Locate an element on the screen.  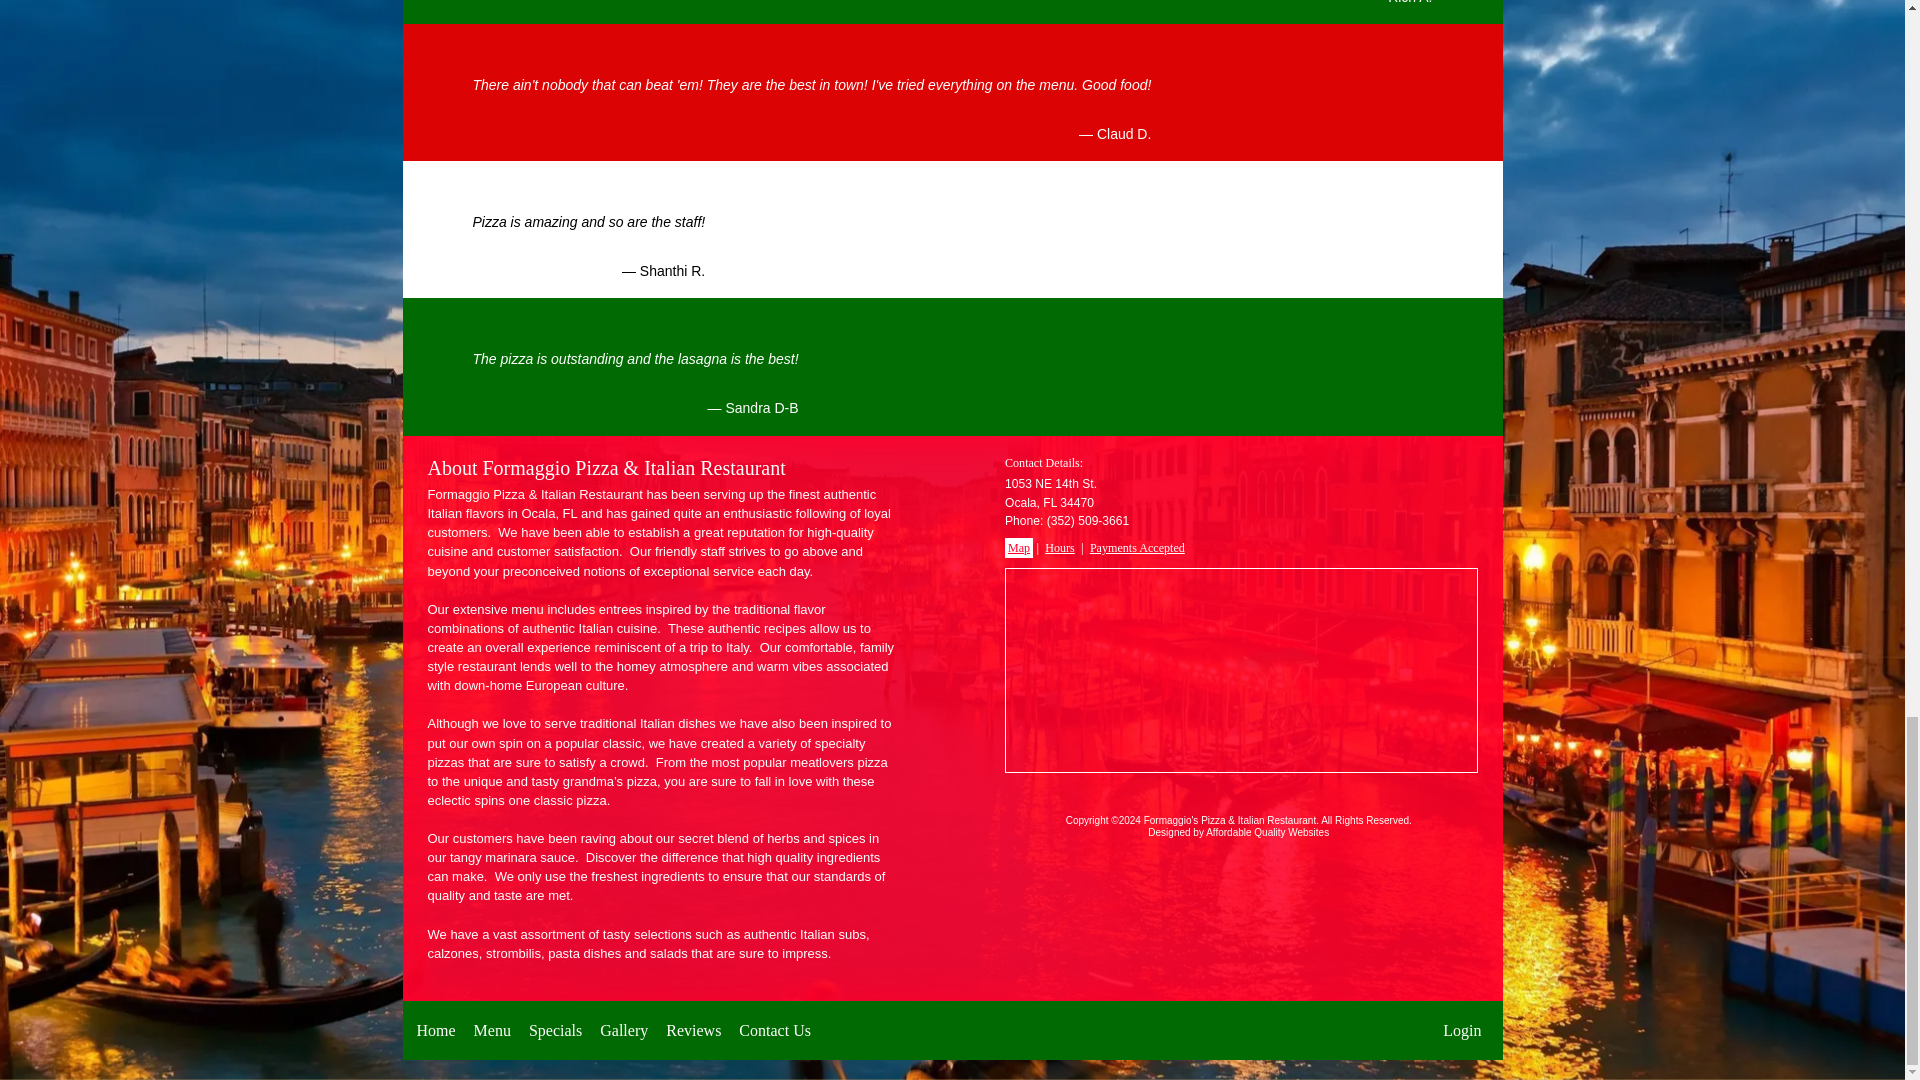
Home is located at coordinates (436, 1030).